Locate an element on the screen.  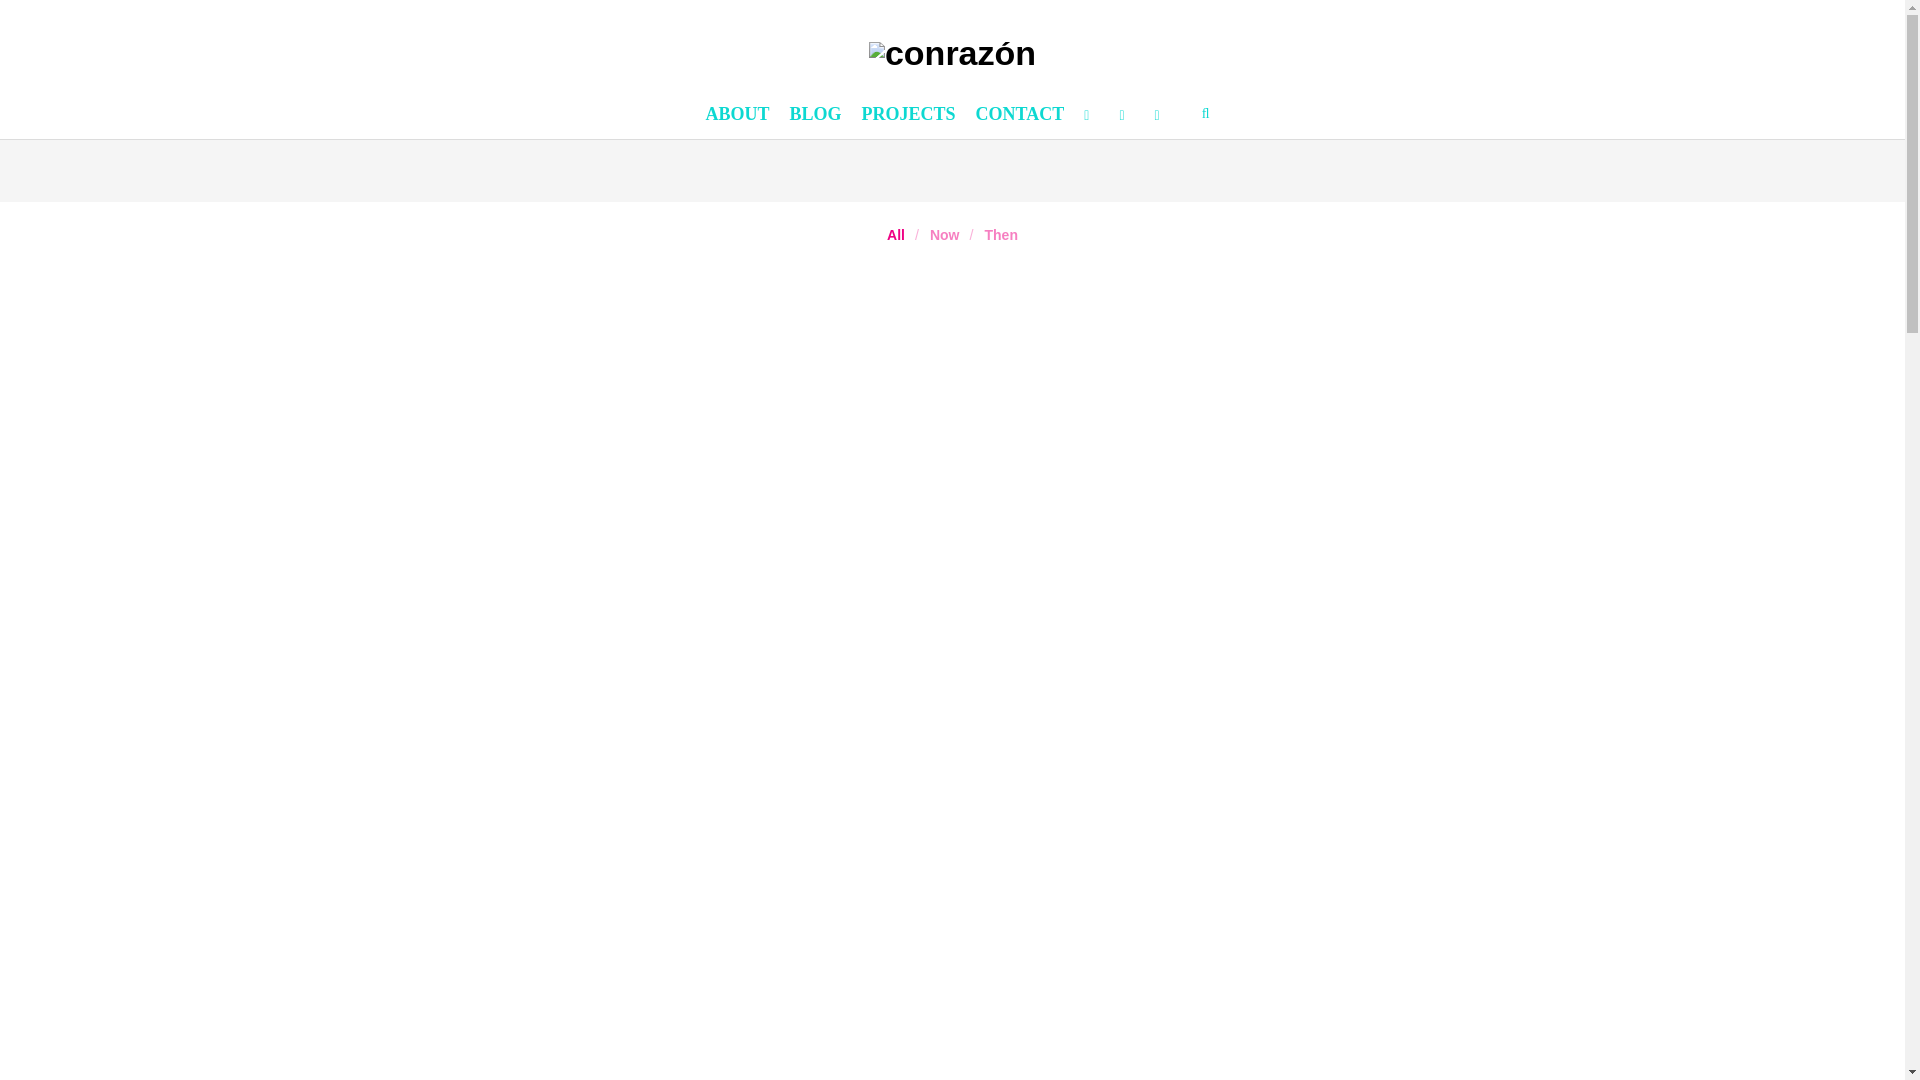
Then is located at coordinates (1000, 234).